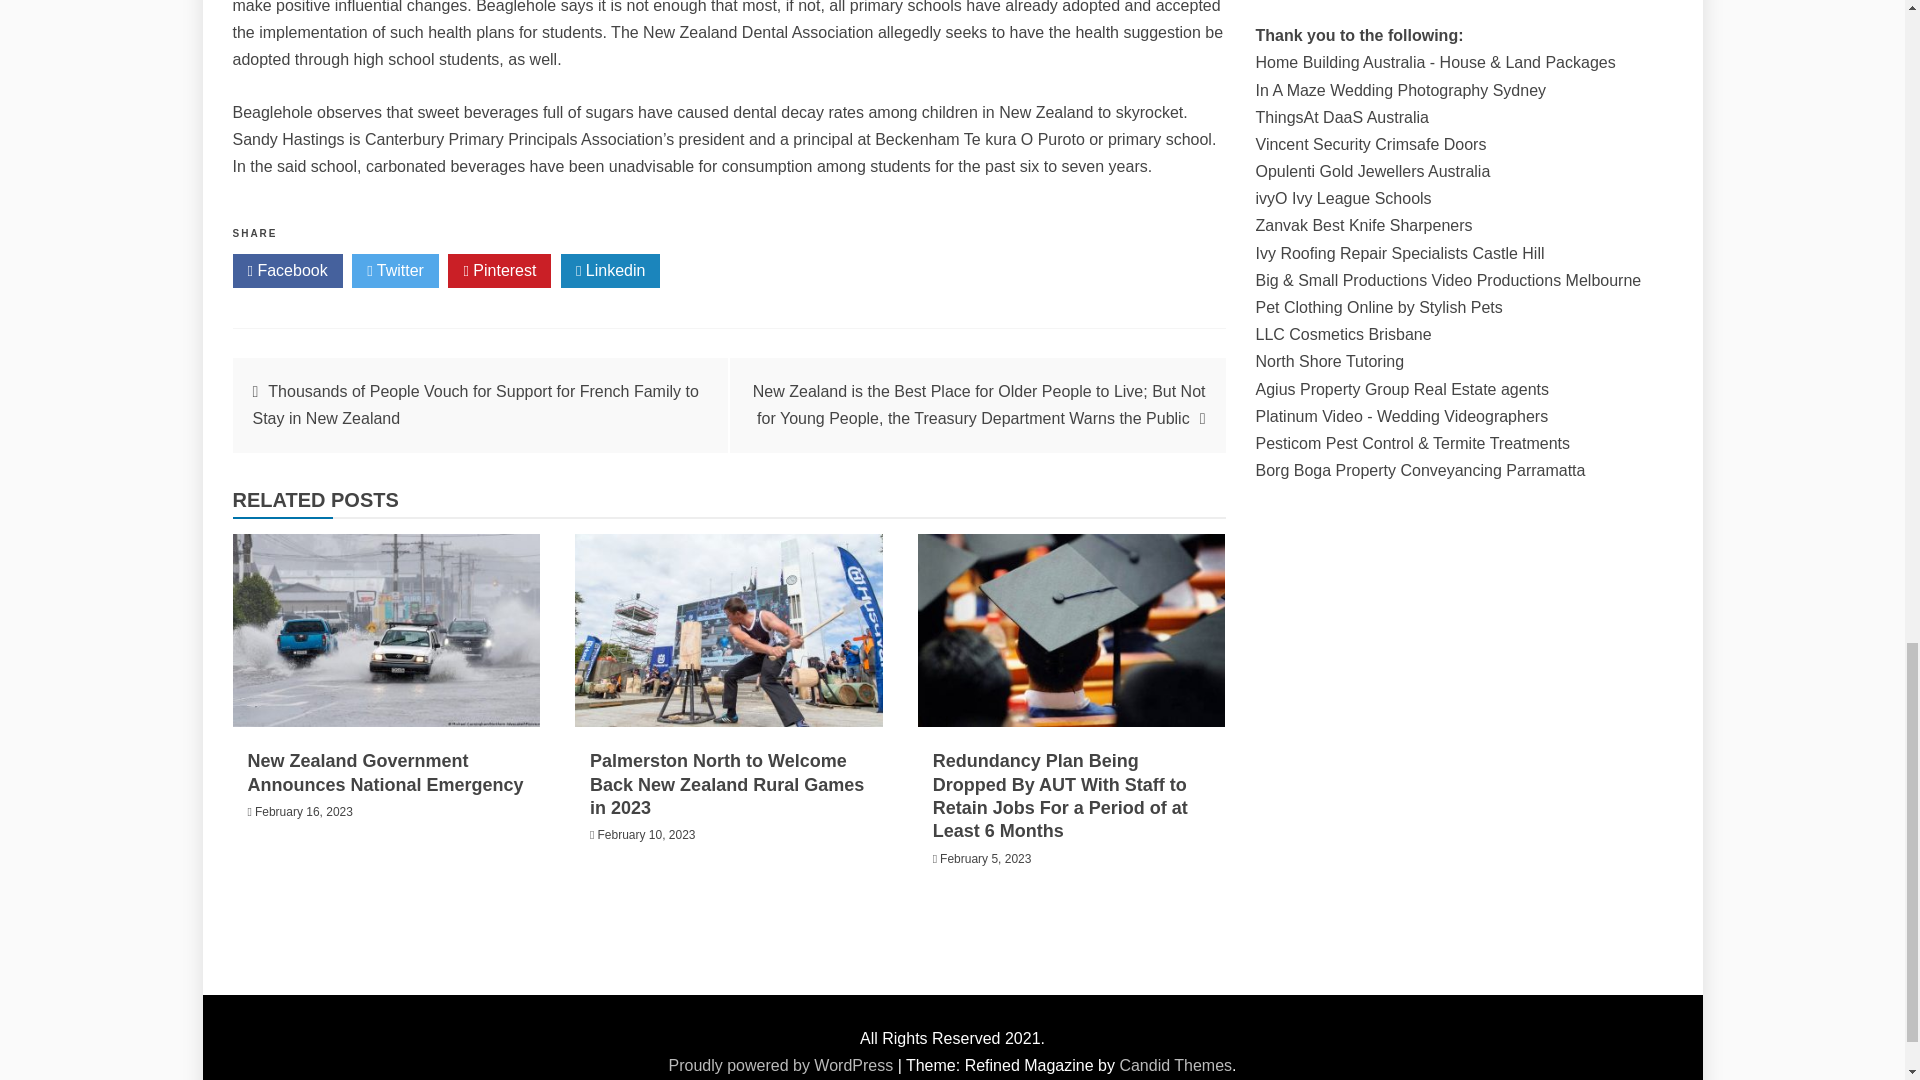 This screenshot has height=1080, width=1920. What do you see at coordinates (986, 859) in the screenshot?
I see `February 5, 2023` at bounding box center [986, 859].